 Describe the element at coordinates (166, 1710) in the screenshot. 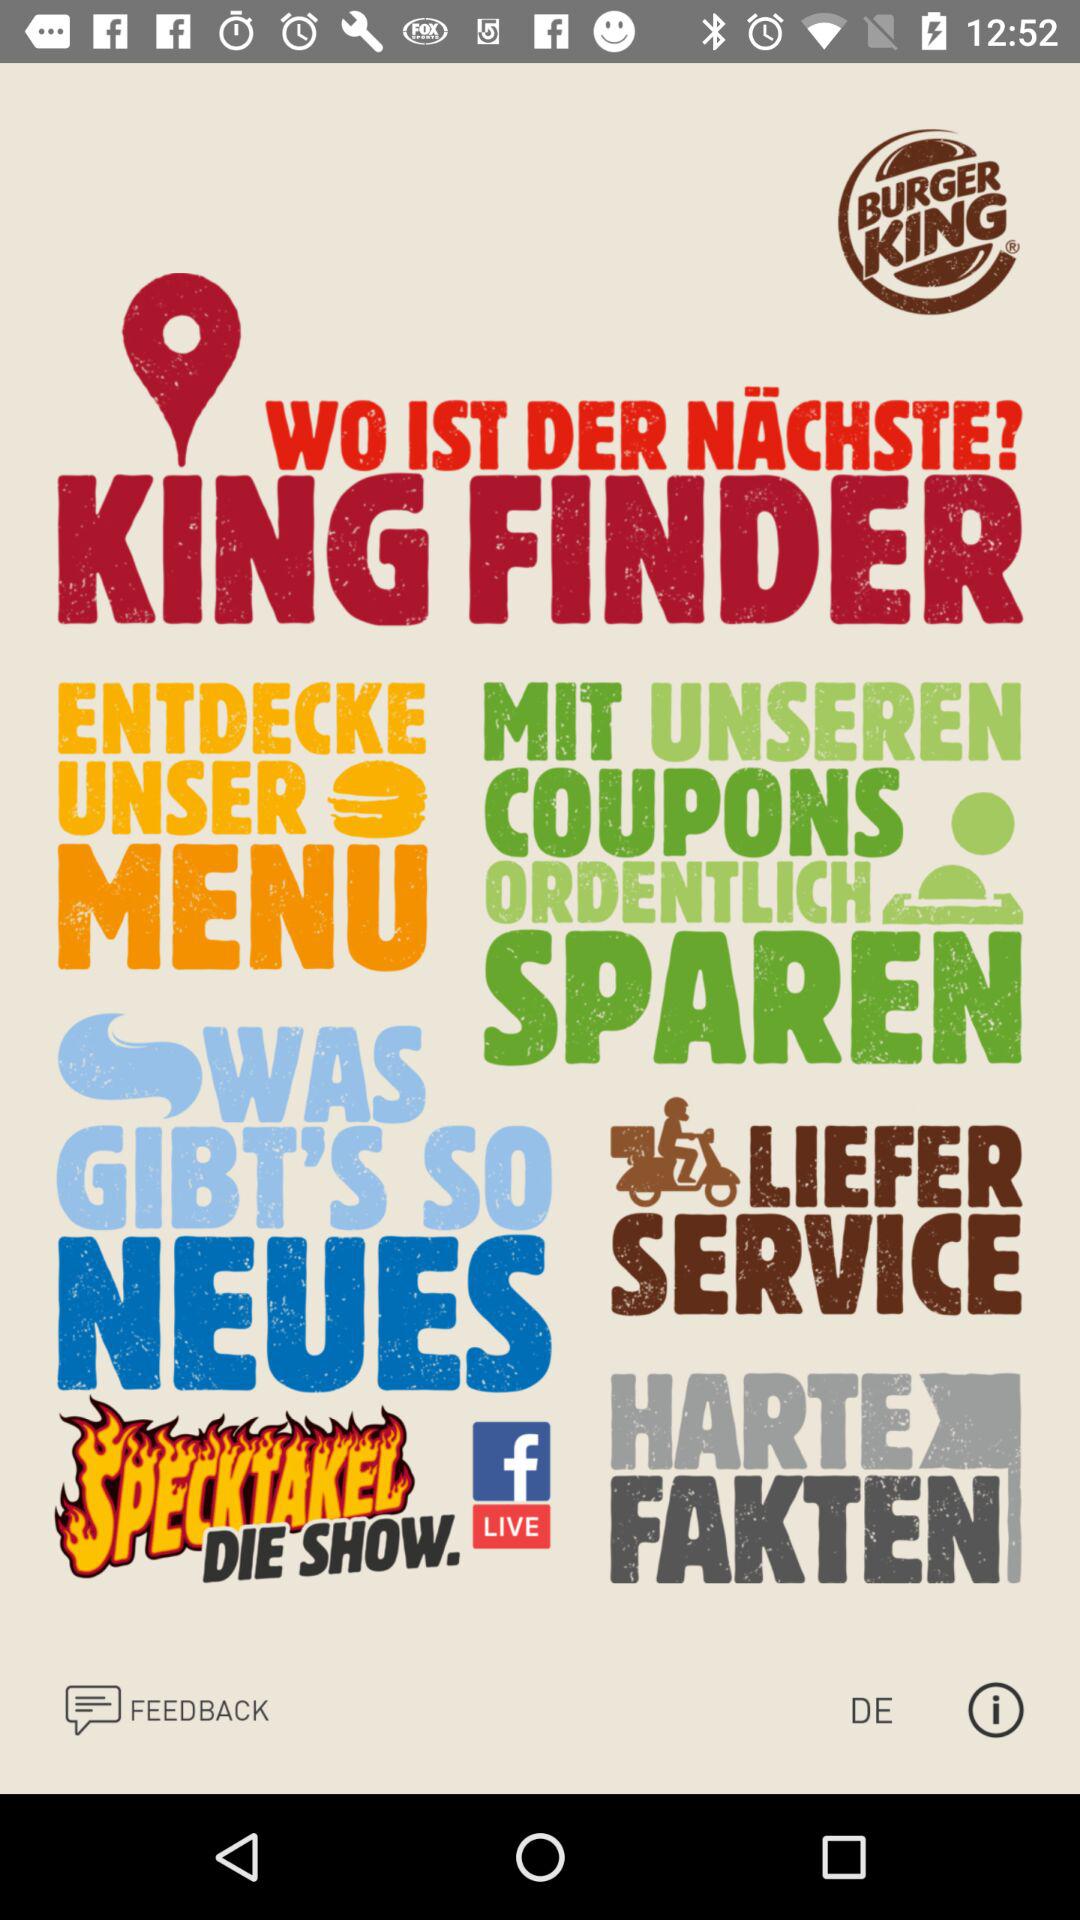

I see `leave feedback` at that location.